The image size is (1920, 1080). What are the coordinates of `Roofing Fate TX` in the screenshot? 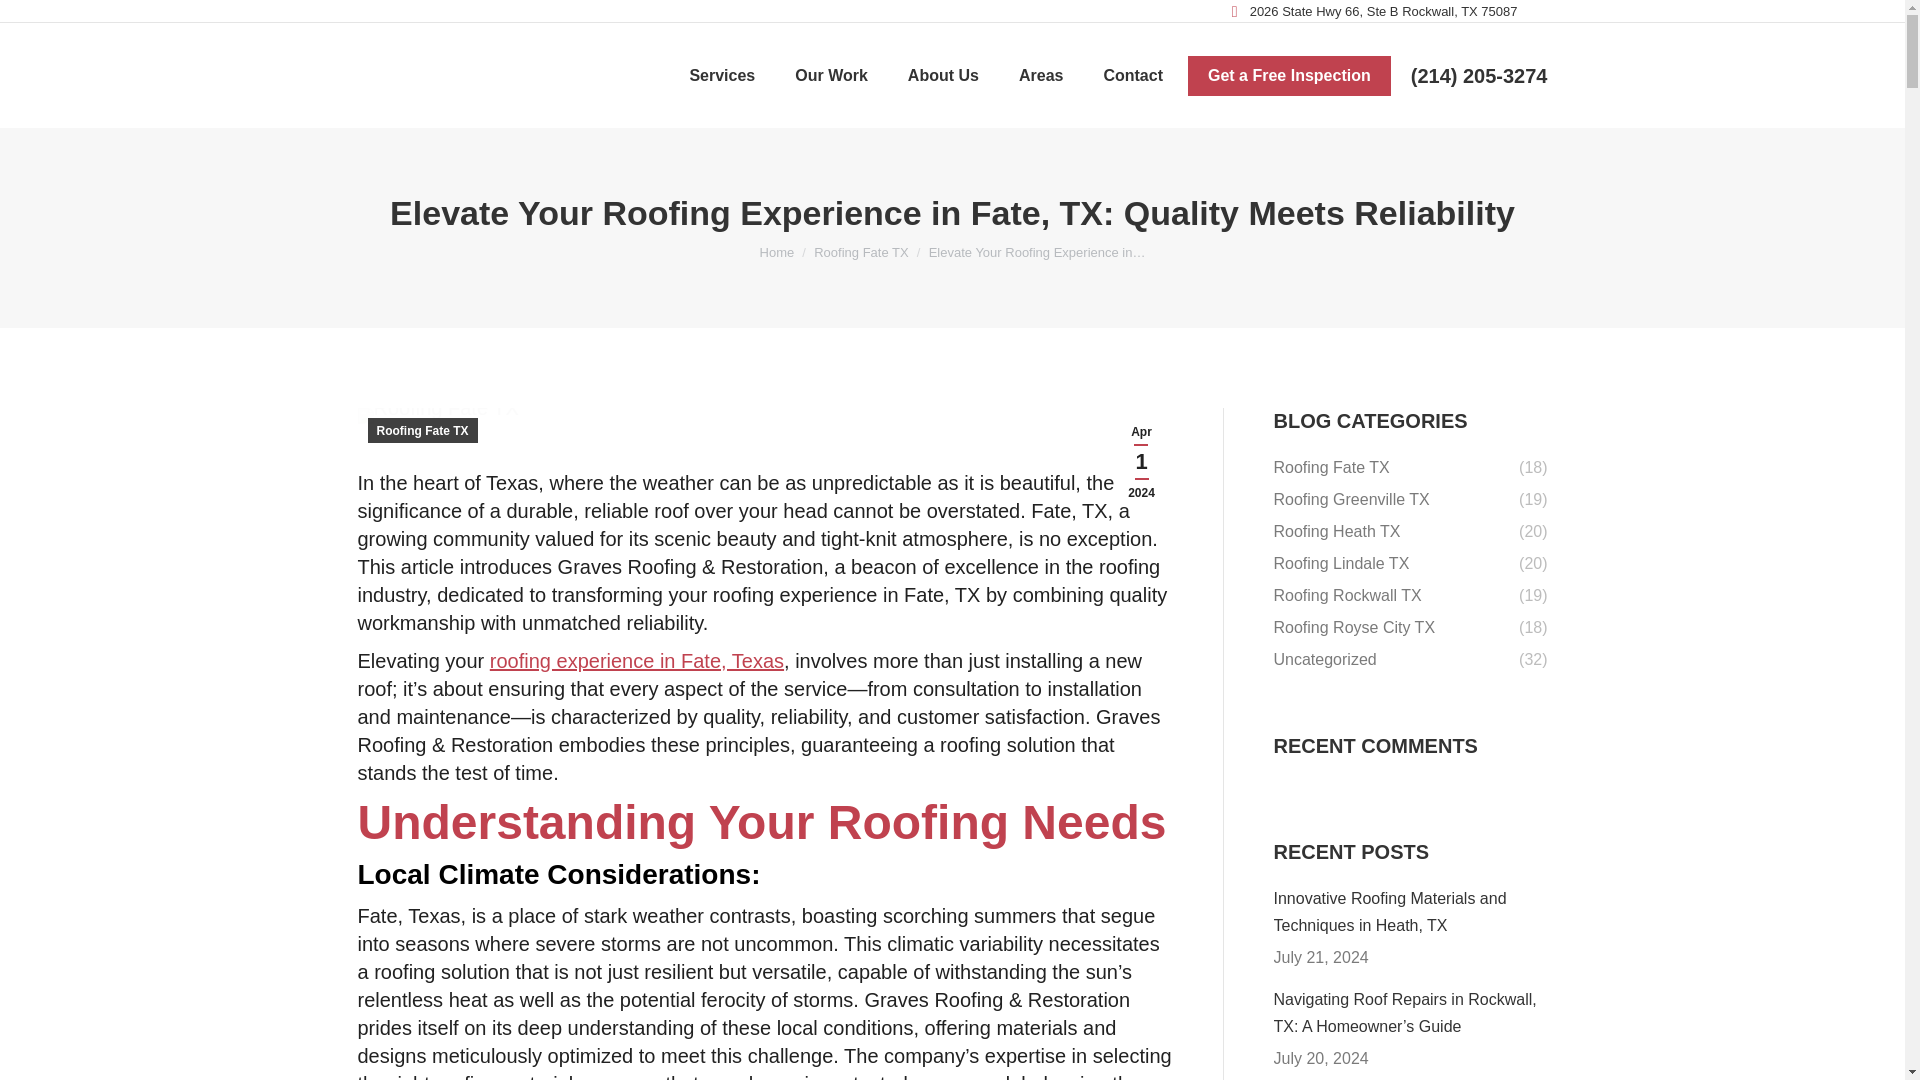 It's located at (861, 252).